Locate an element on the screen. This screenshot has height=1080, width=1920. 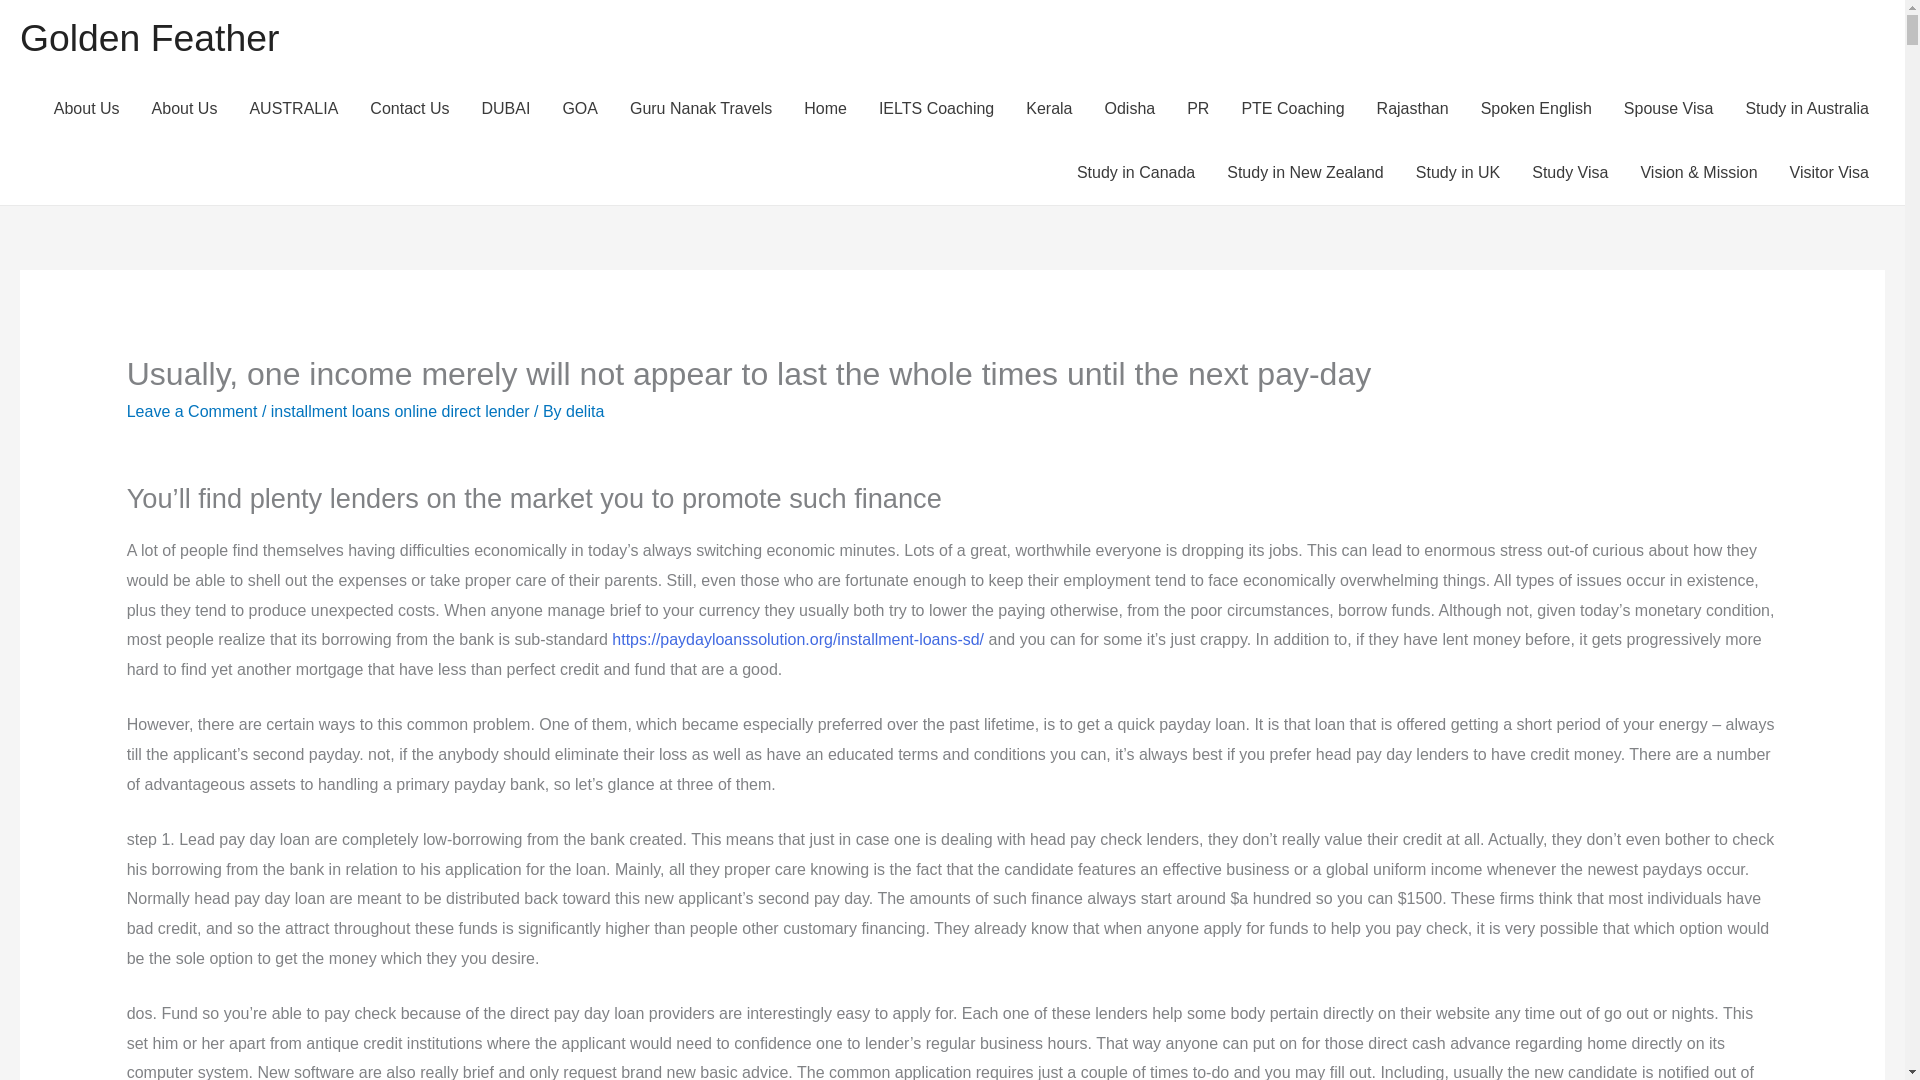
Study in Canada is located at coordinates (1136, 173).